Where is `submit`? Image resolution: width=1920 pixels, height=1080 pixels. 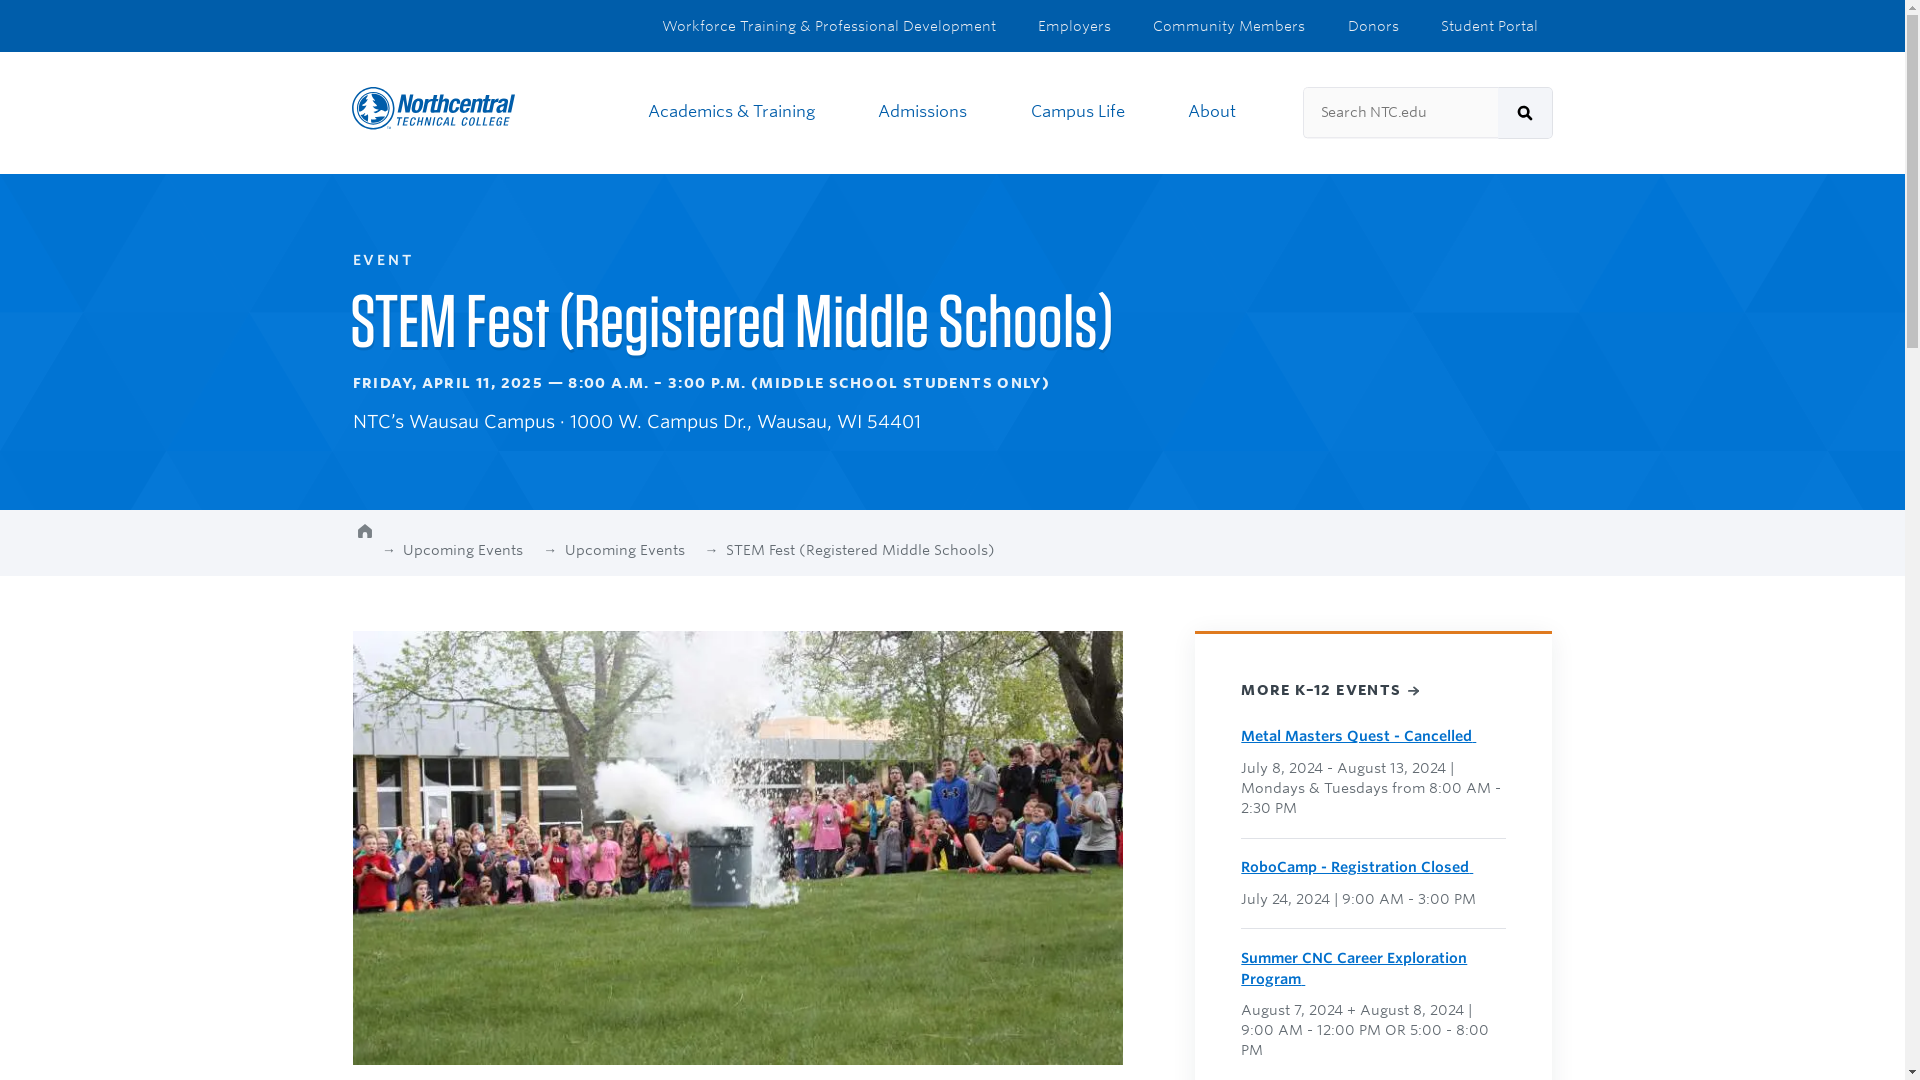 submit is located at coordinates (1525, 113).